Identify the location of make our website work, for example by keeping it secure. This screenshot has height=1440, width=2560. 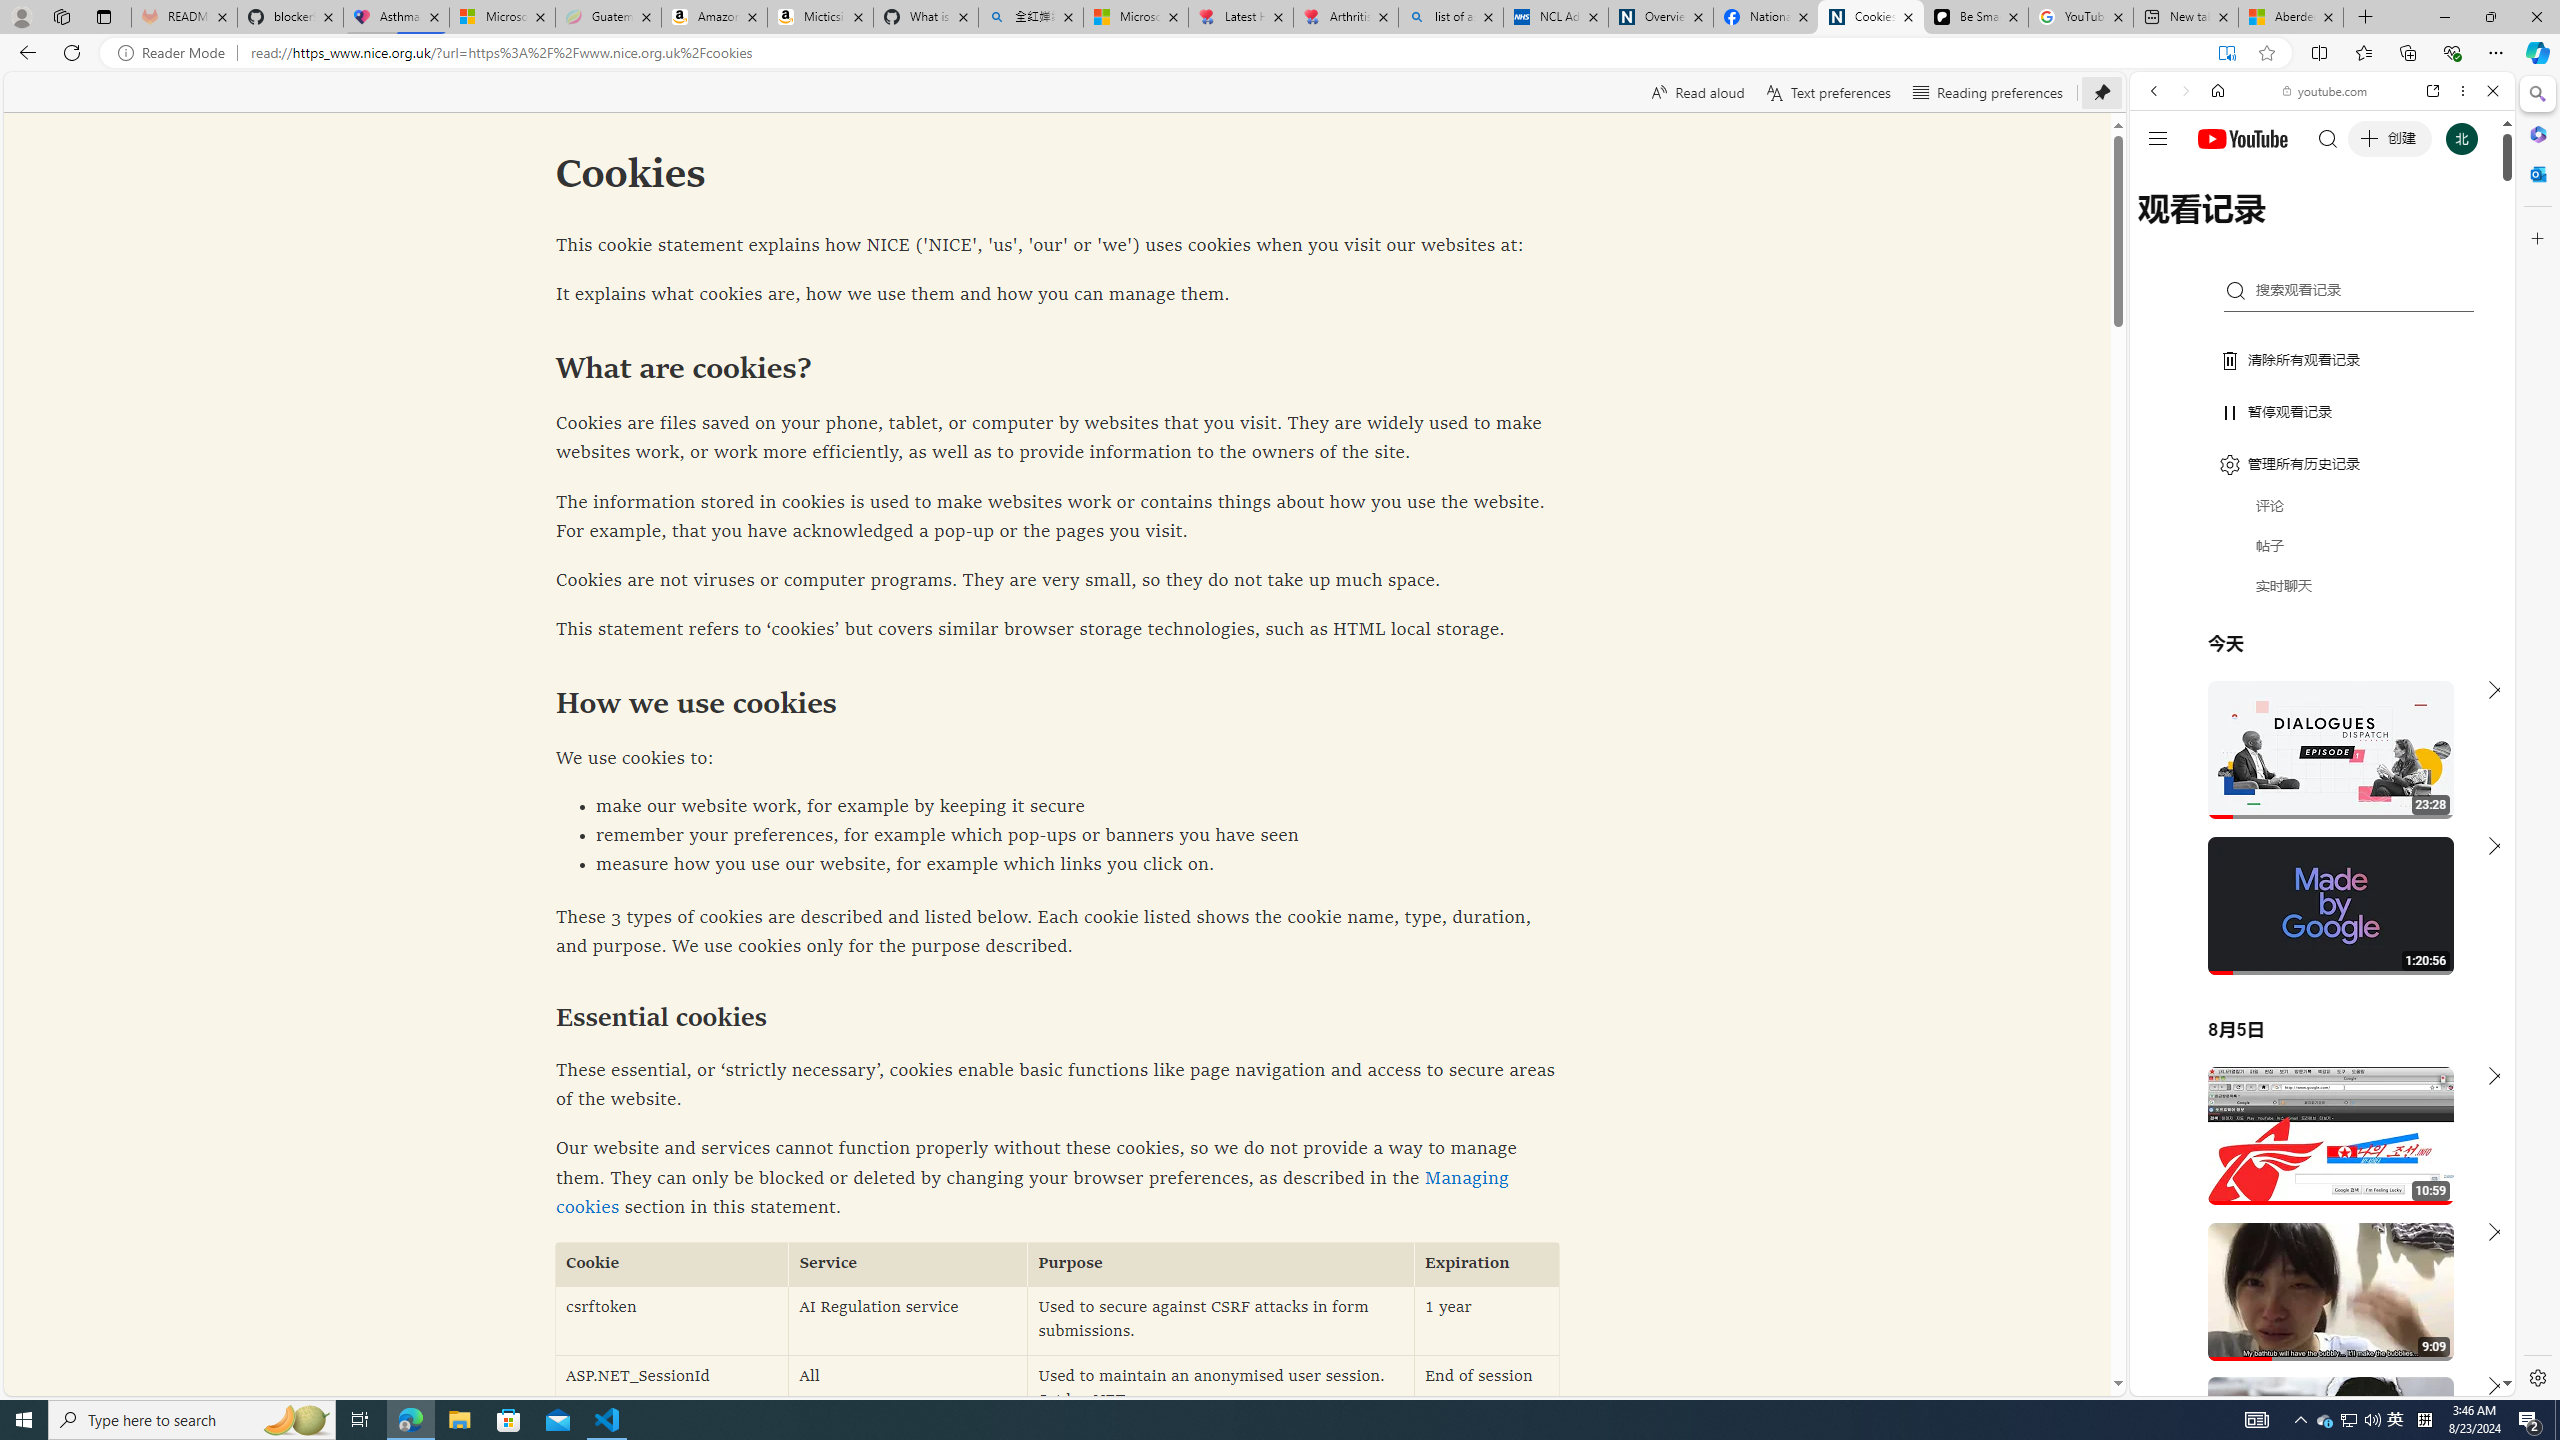
(1058, 807).